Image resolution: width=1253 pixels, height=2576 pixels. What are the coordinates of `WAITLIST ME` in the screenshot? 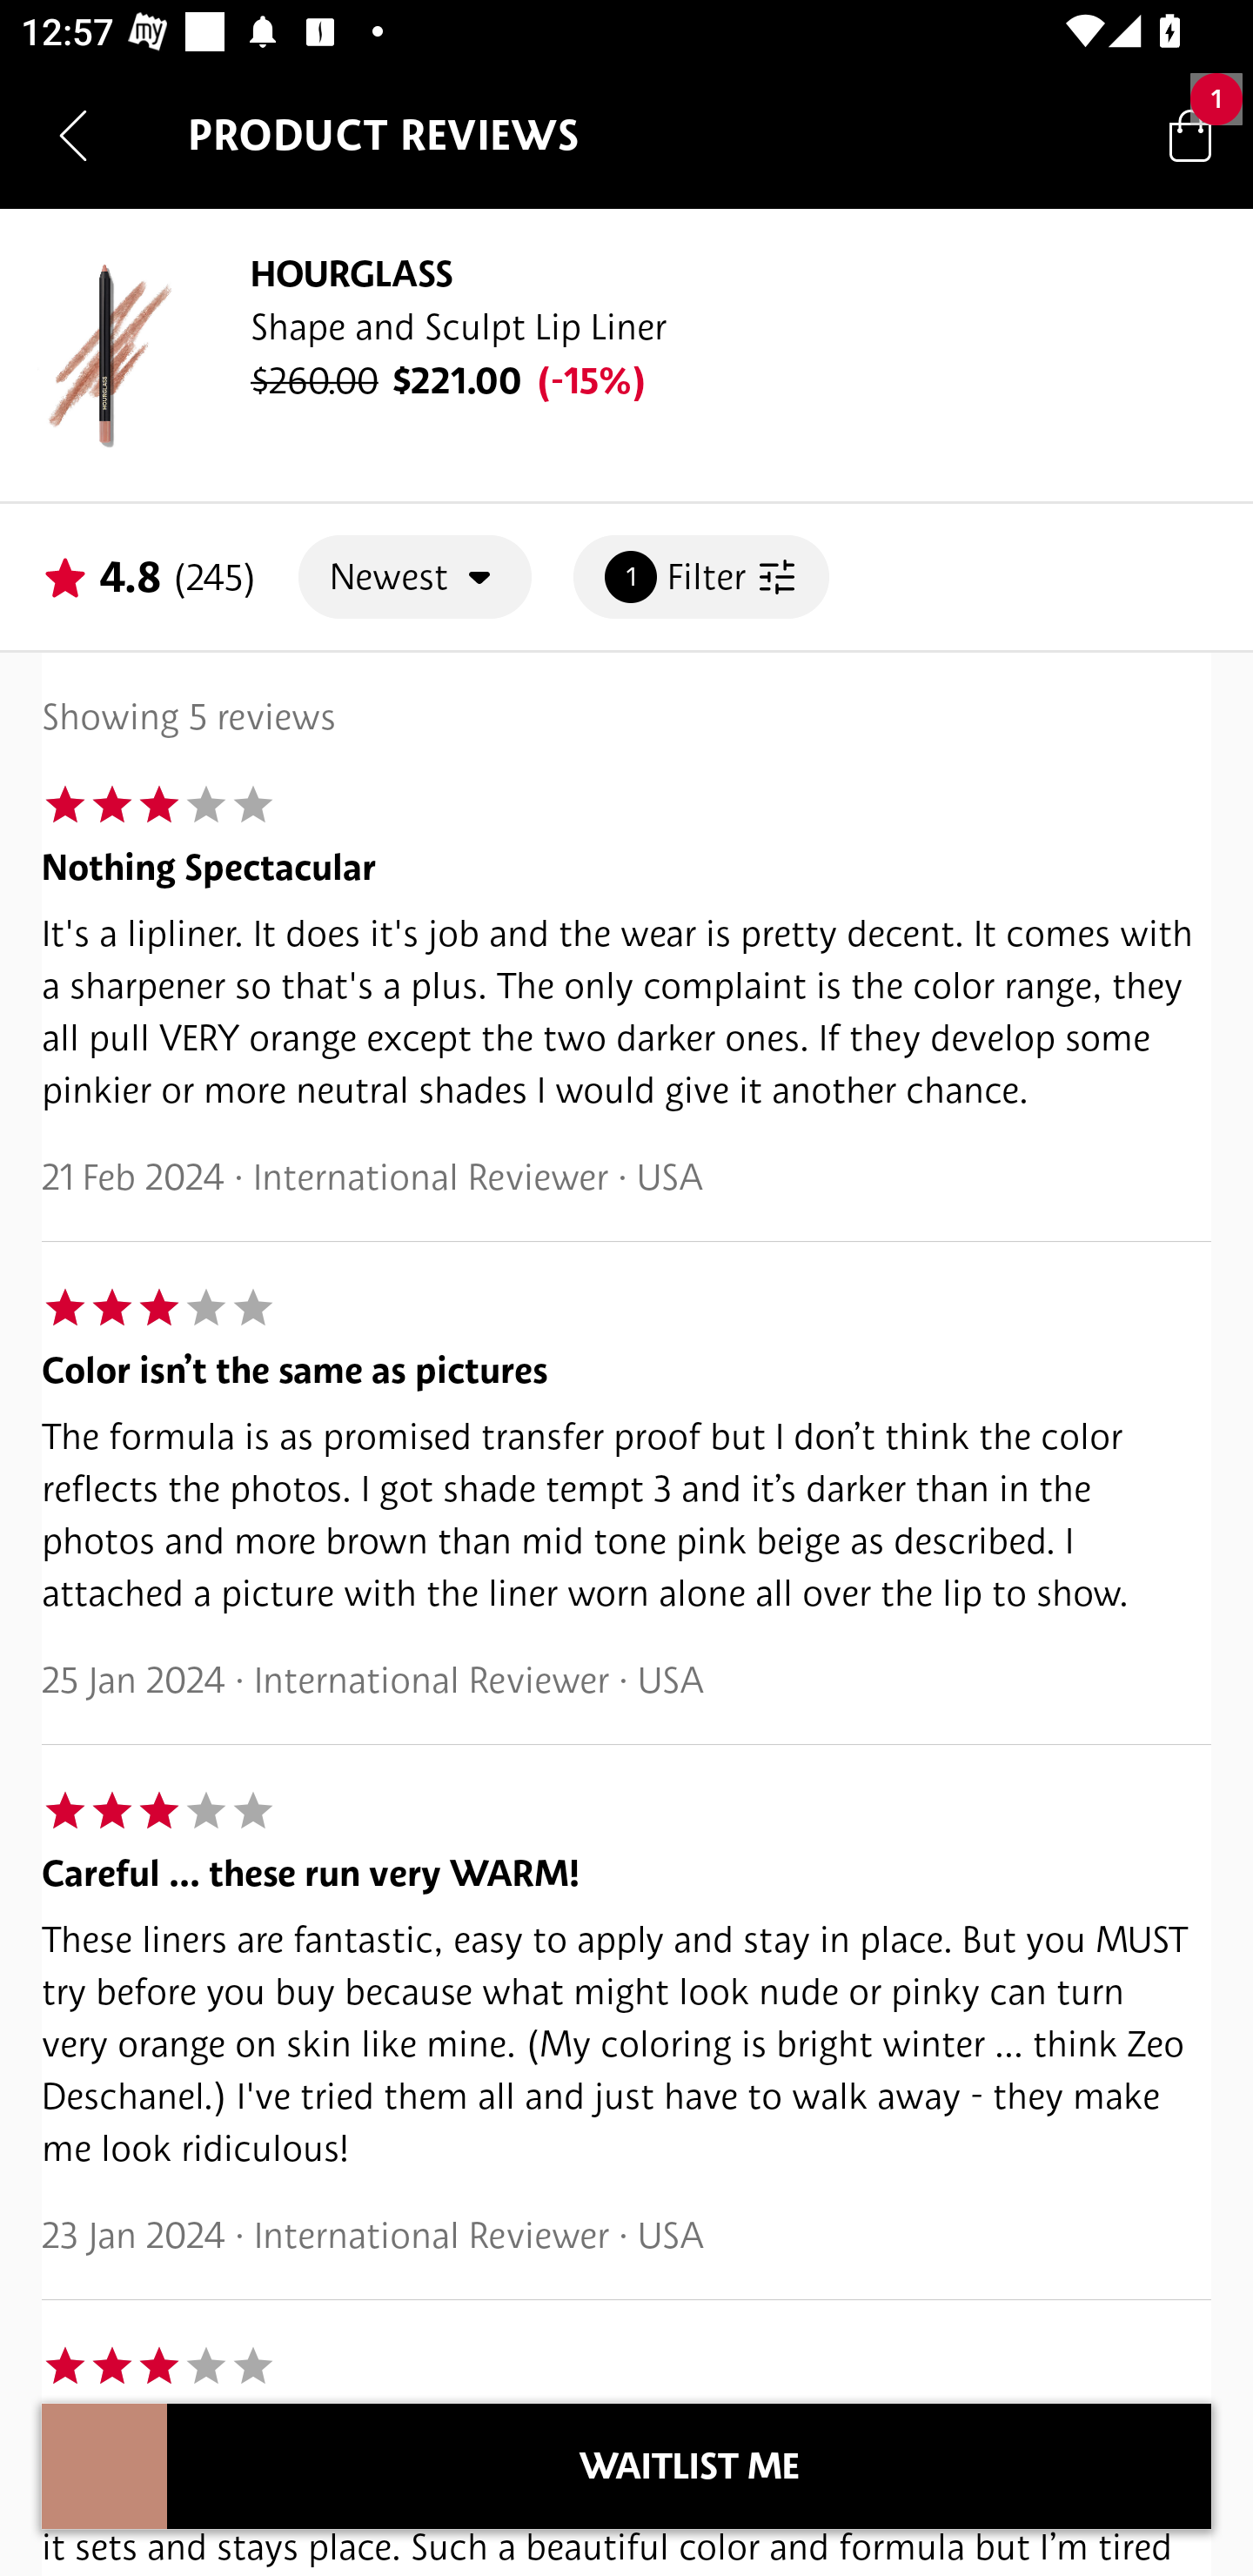 It's located at (689, 2466).